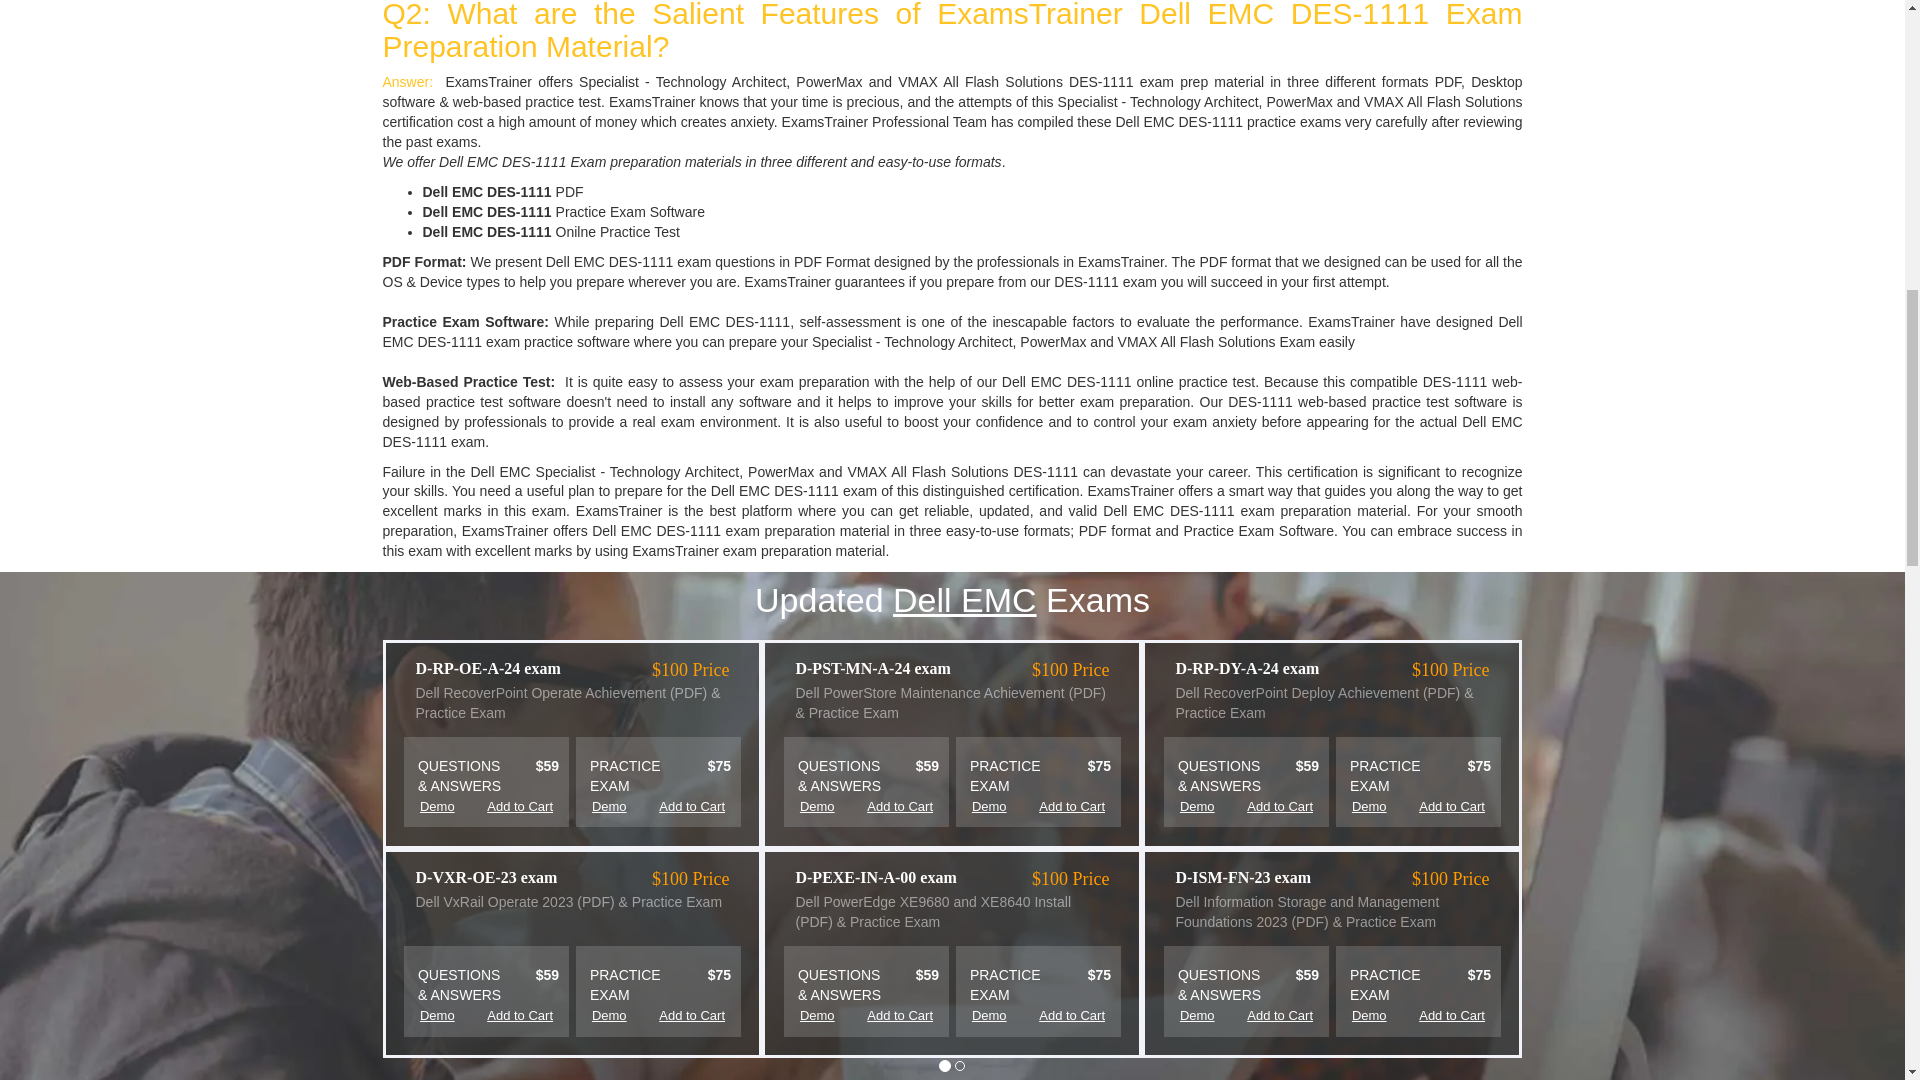 The height and width of the screenshot is (1080, 1920). What do you see at coordinates (676, 807) in the screenshot?
I see `Add to Cart` at bounding box center [676, 807].